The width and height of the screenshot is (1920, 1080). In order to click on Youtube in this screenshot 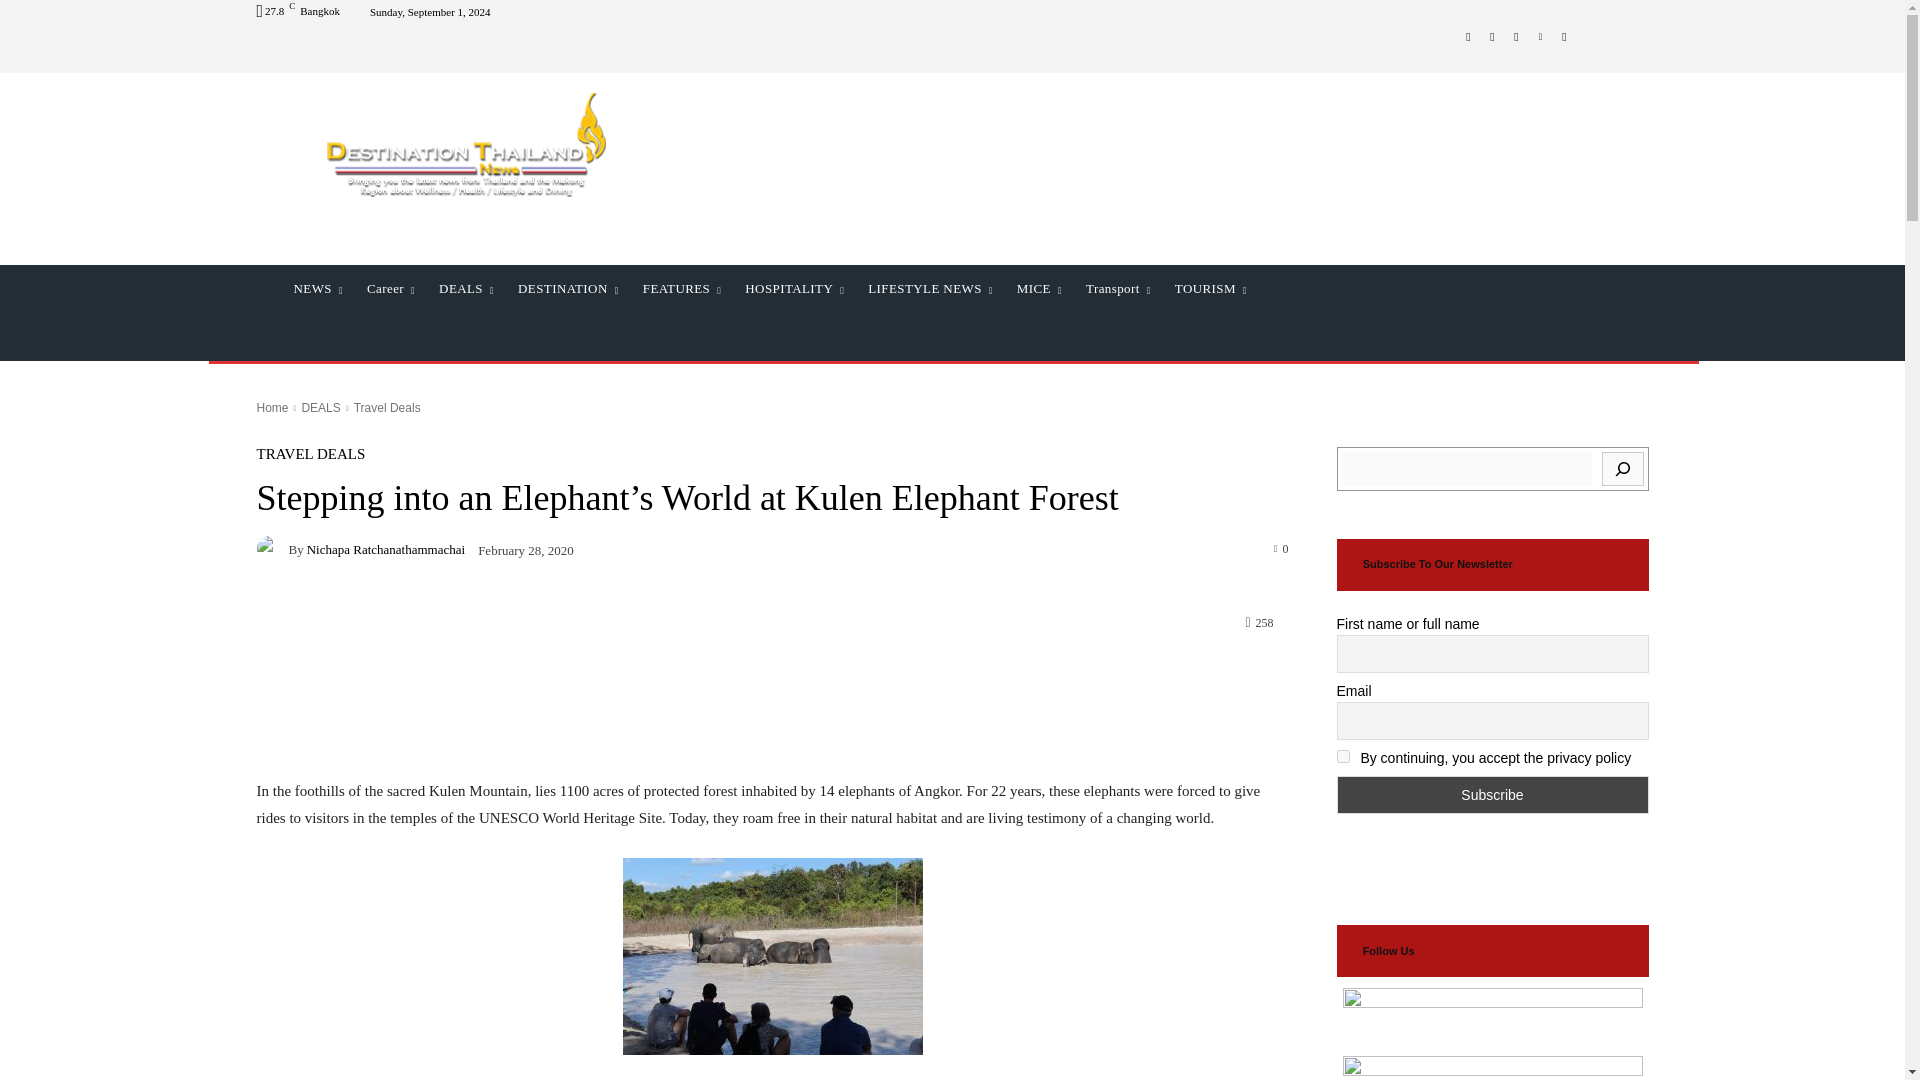, I will do `click(1564, 35)`.